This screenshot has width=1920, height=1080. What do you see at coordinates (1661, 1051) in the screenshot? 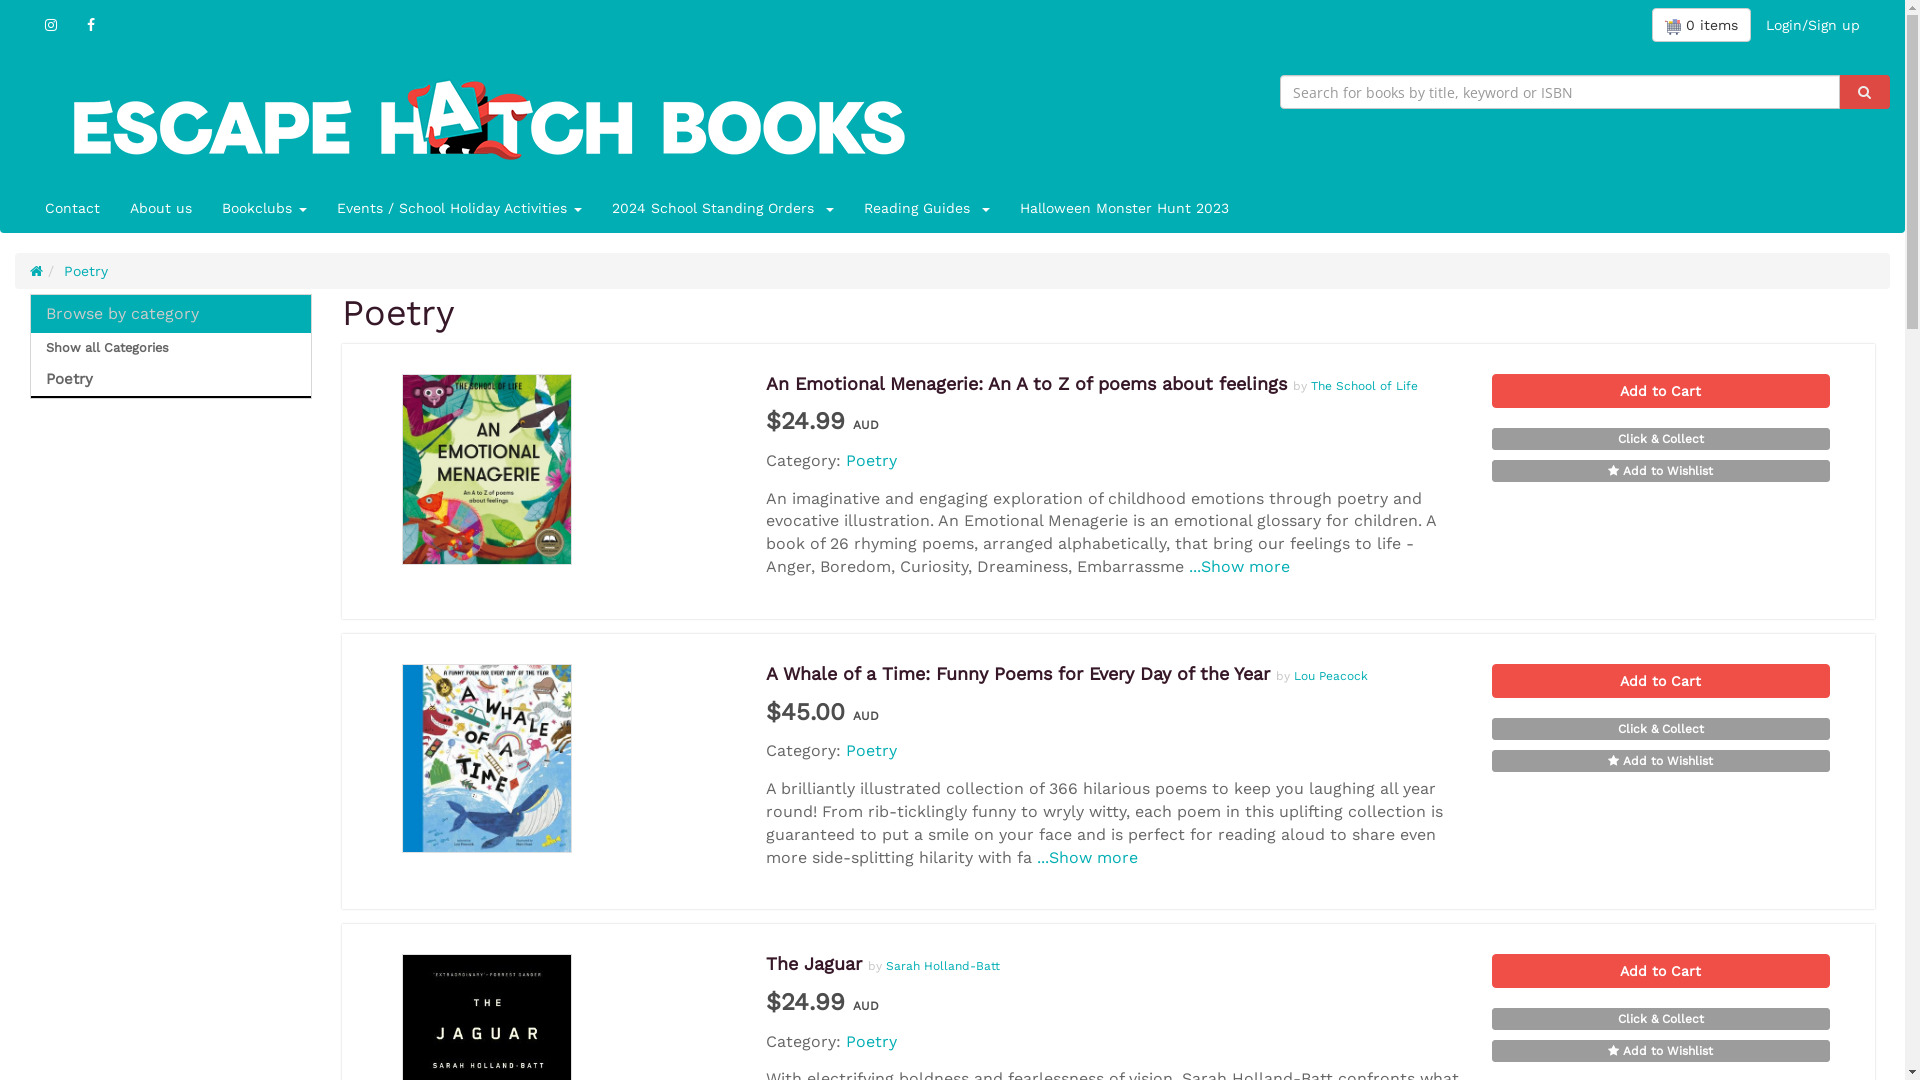
I see `Add to Wishlist` at bounding box center [1661, 1051].